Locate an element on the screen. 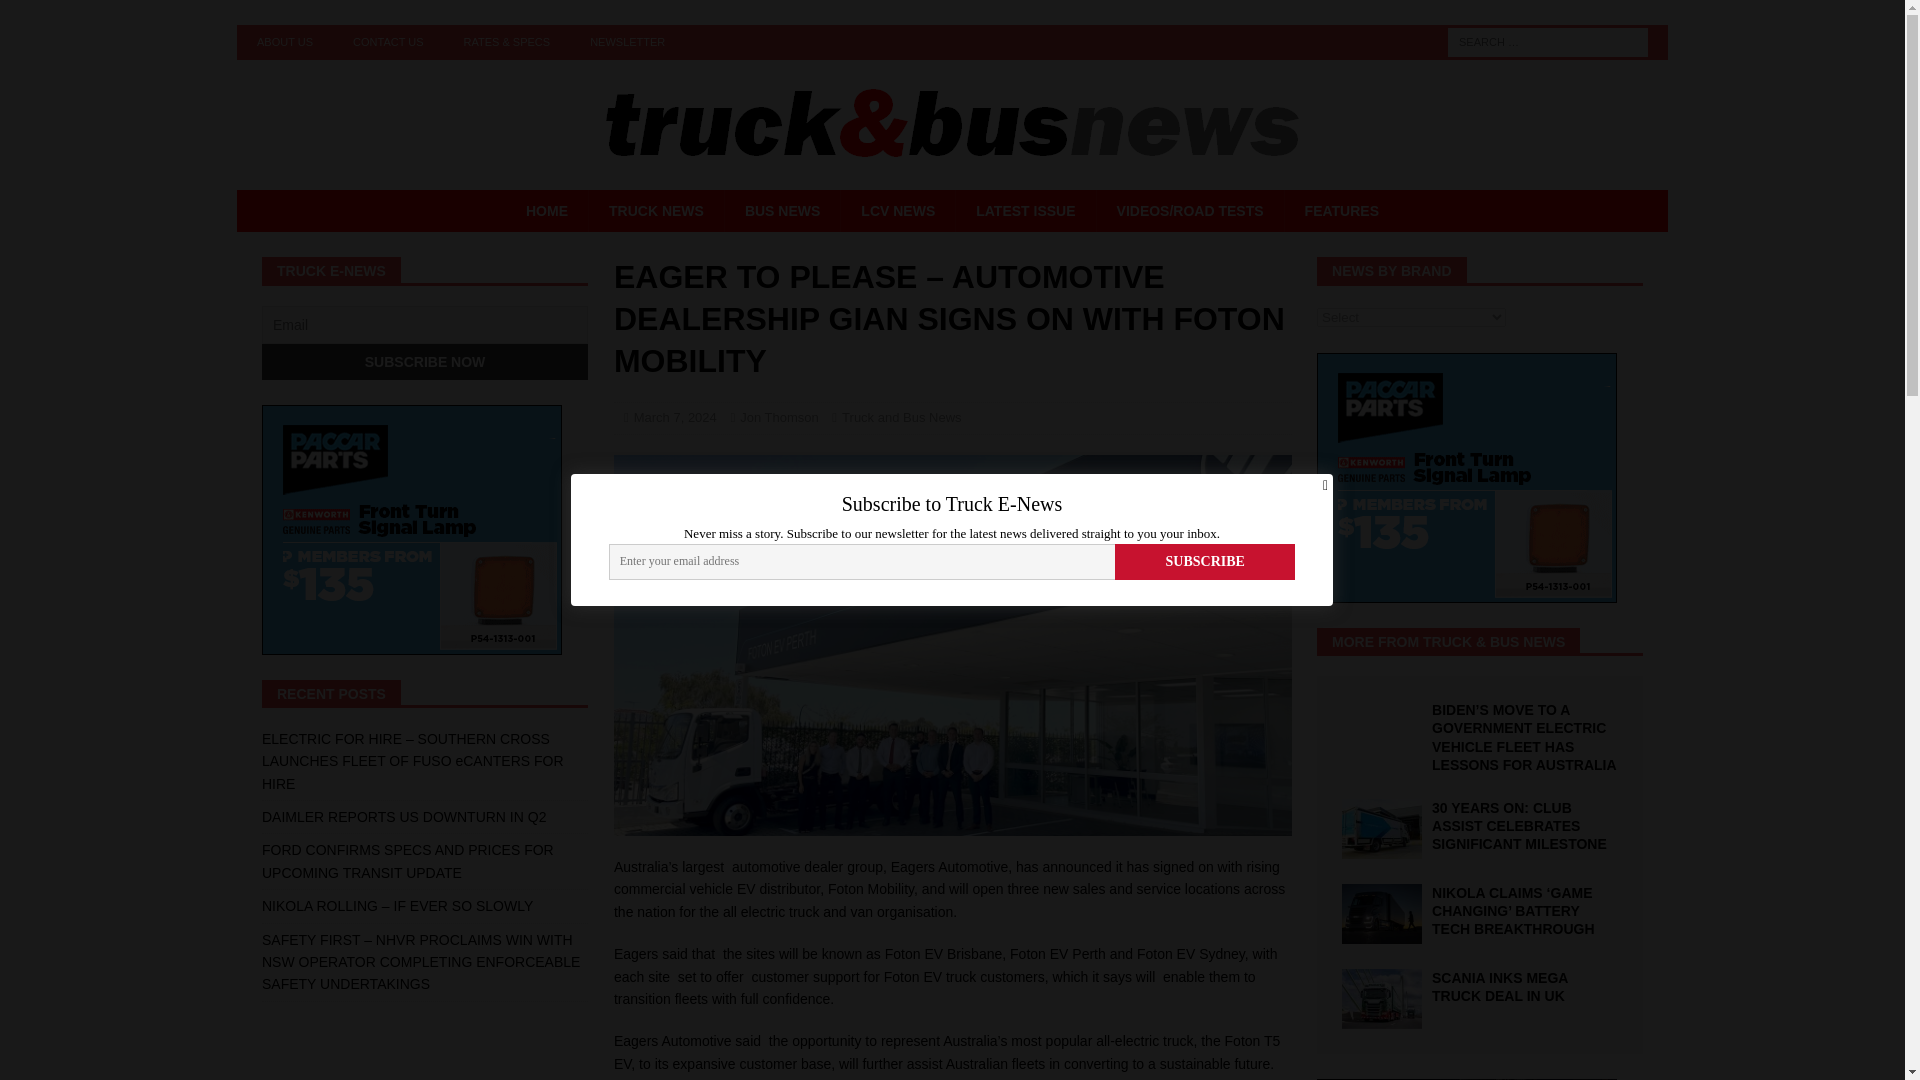 Image resolution: width=1920 pixels, height=1080 pixels. March 7, 2024 is located at coordinates (674, 418).